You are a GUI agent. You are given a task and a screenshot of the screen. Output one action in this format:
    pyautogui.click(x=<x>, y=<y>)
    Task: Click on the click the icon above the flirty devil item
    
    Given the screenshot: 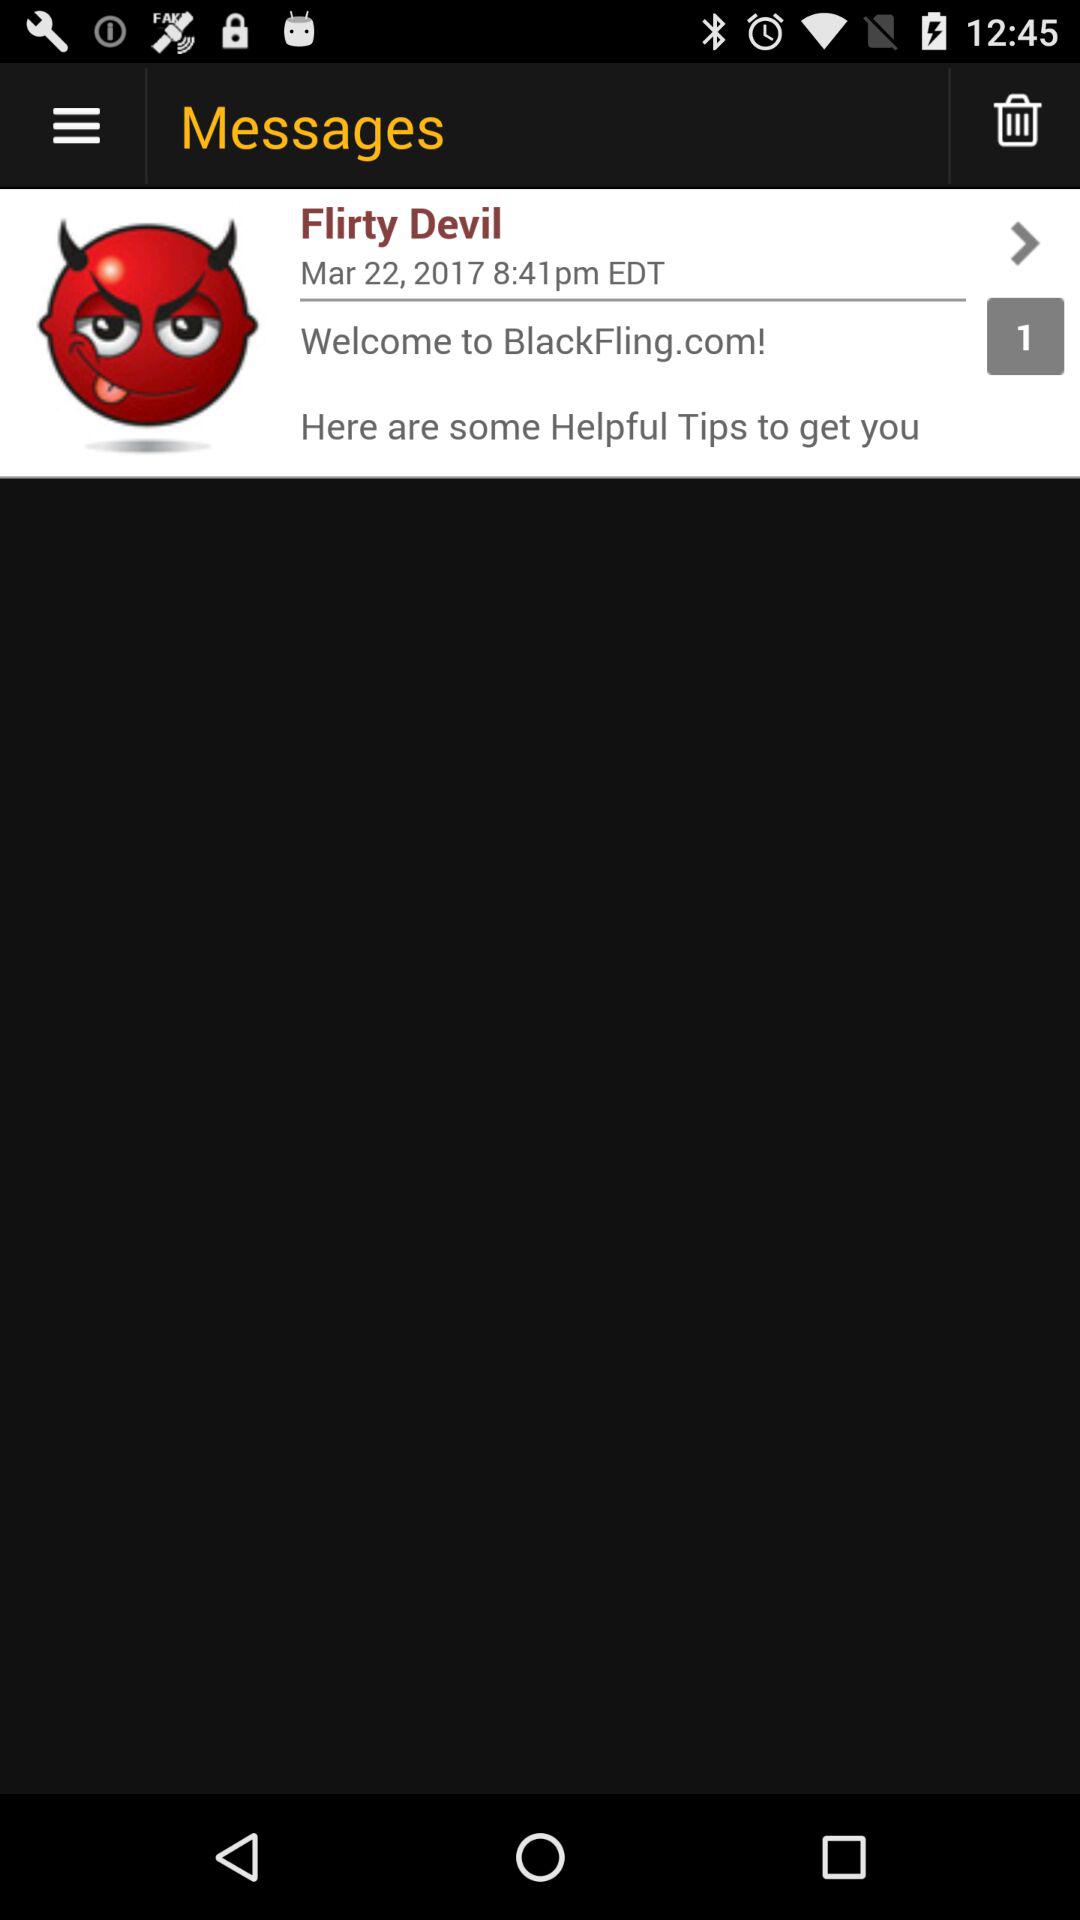 What is the action you would take?
    pyautogui.click(x=1018, y=126)
    